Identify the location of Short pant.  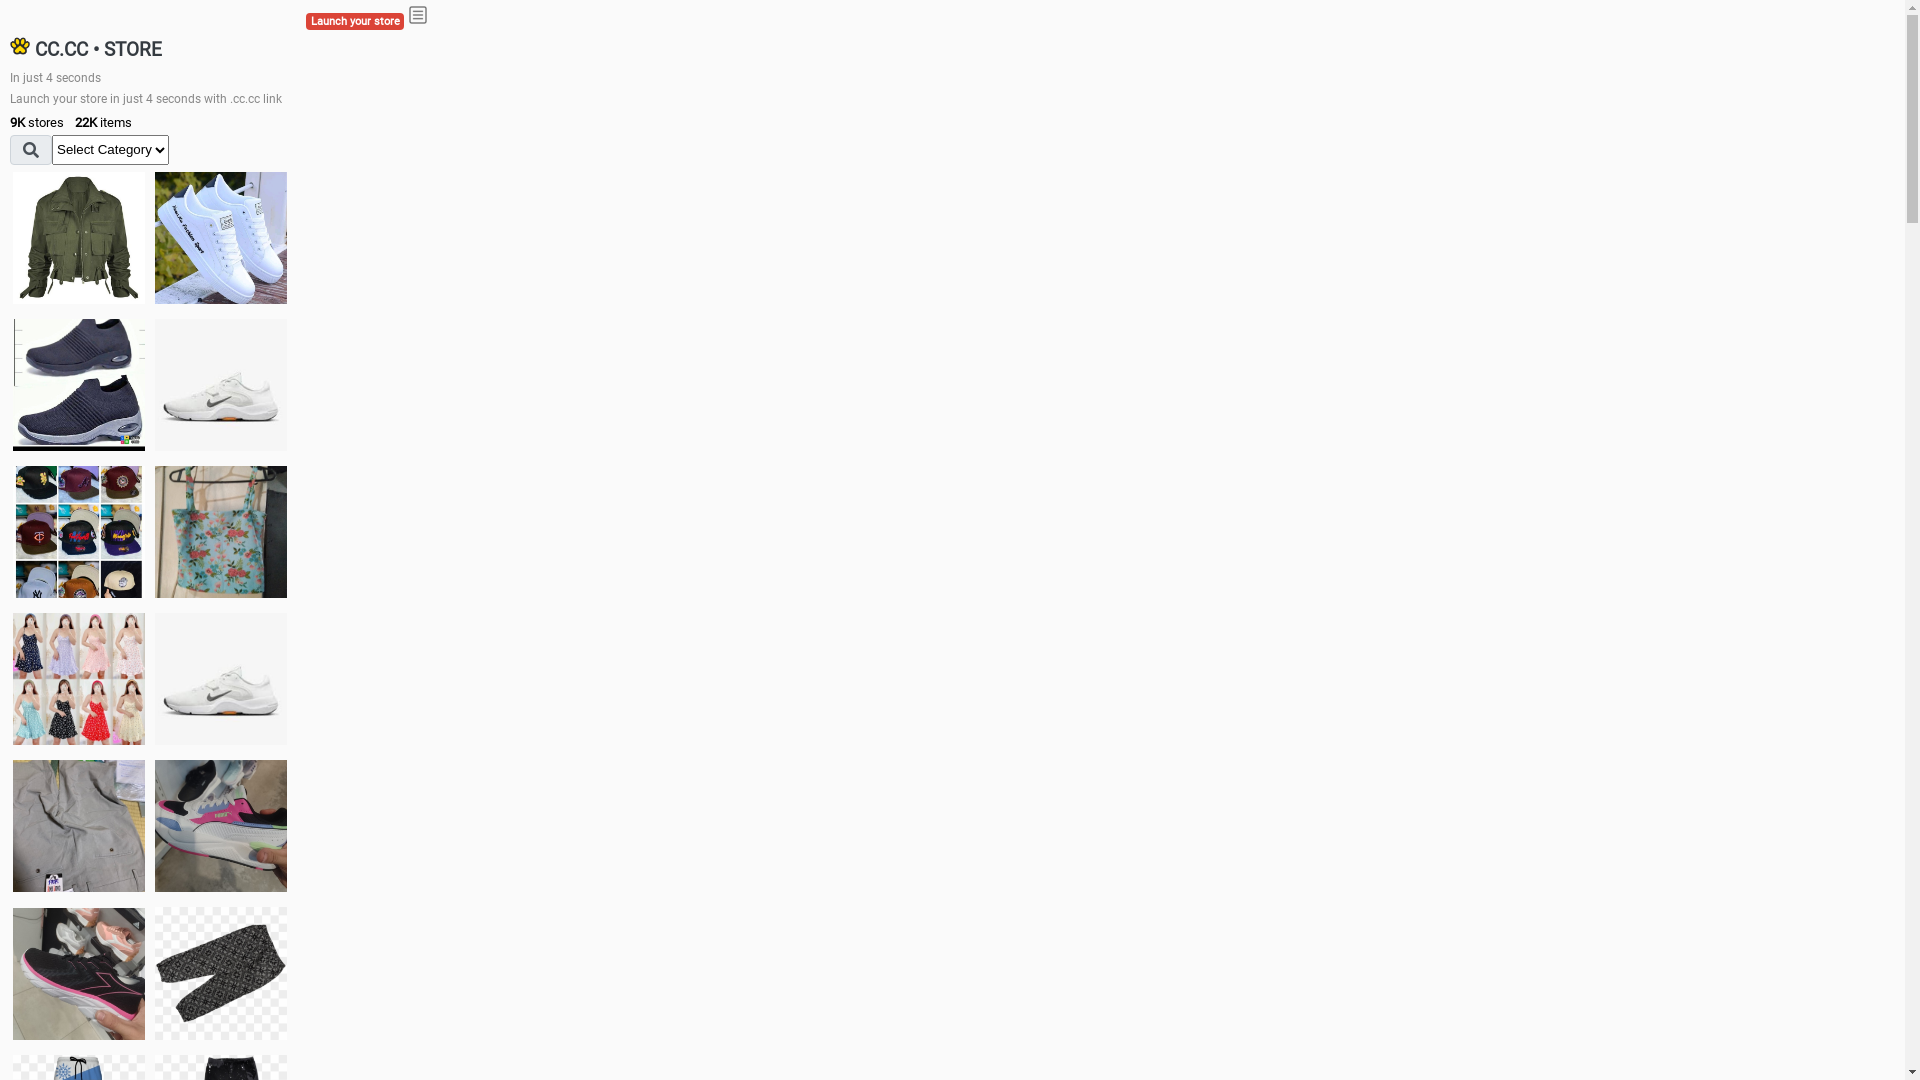
(221, 973).